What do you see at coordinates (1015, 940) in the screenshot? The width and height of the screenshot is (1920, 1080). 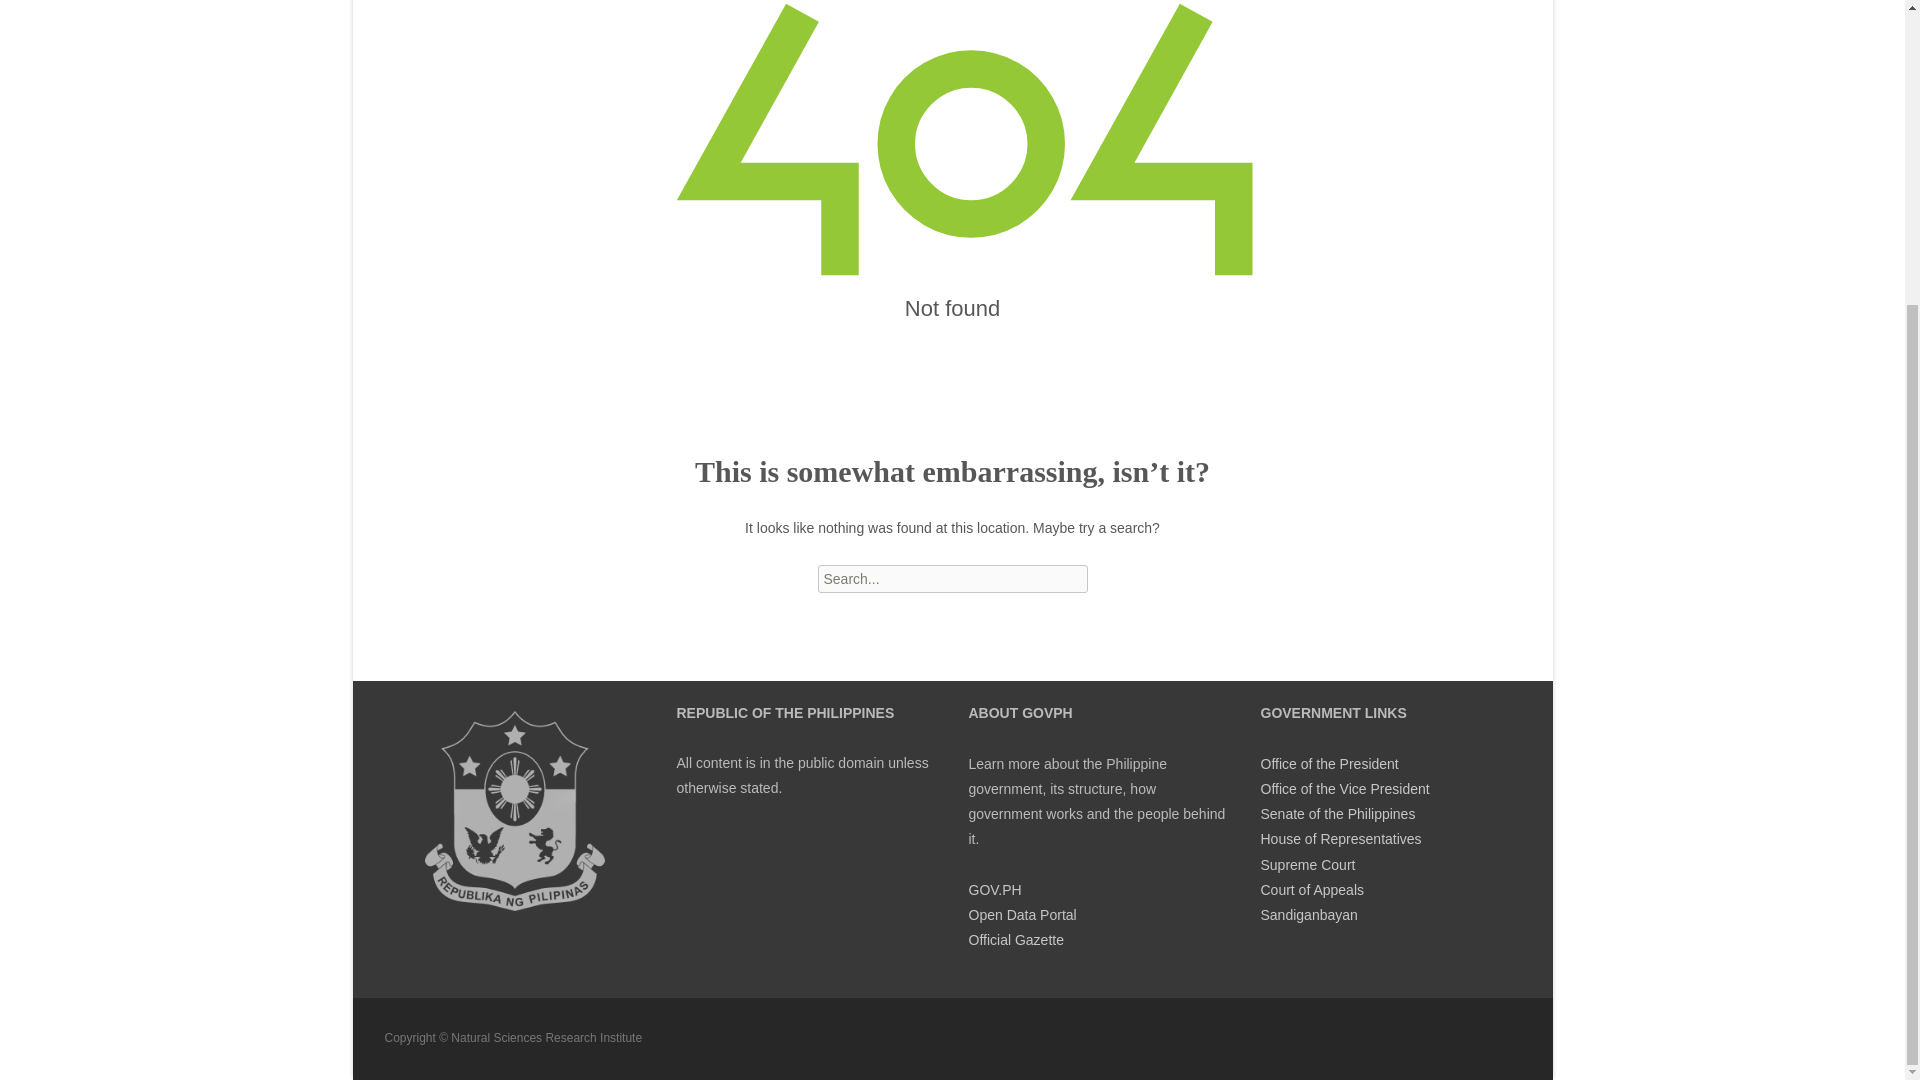 I see `Official Gazette` at bounding box center [1015, 940].